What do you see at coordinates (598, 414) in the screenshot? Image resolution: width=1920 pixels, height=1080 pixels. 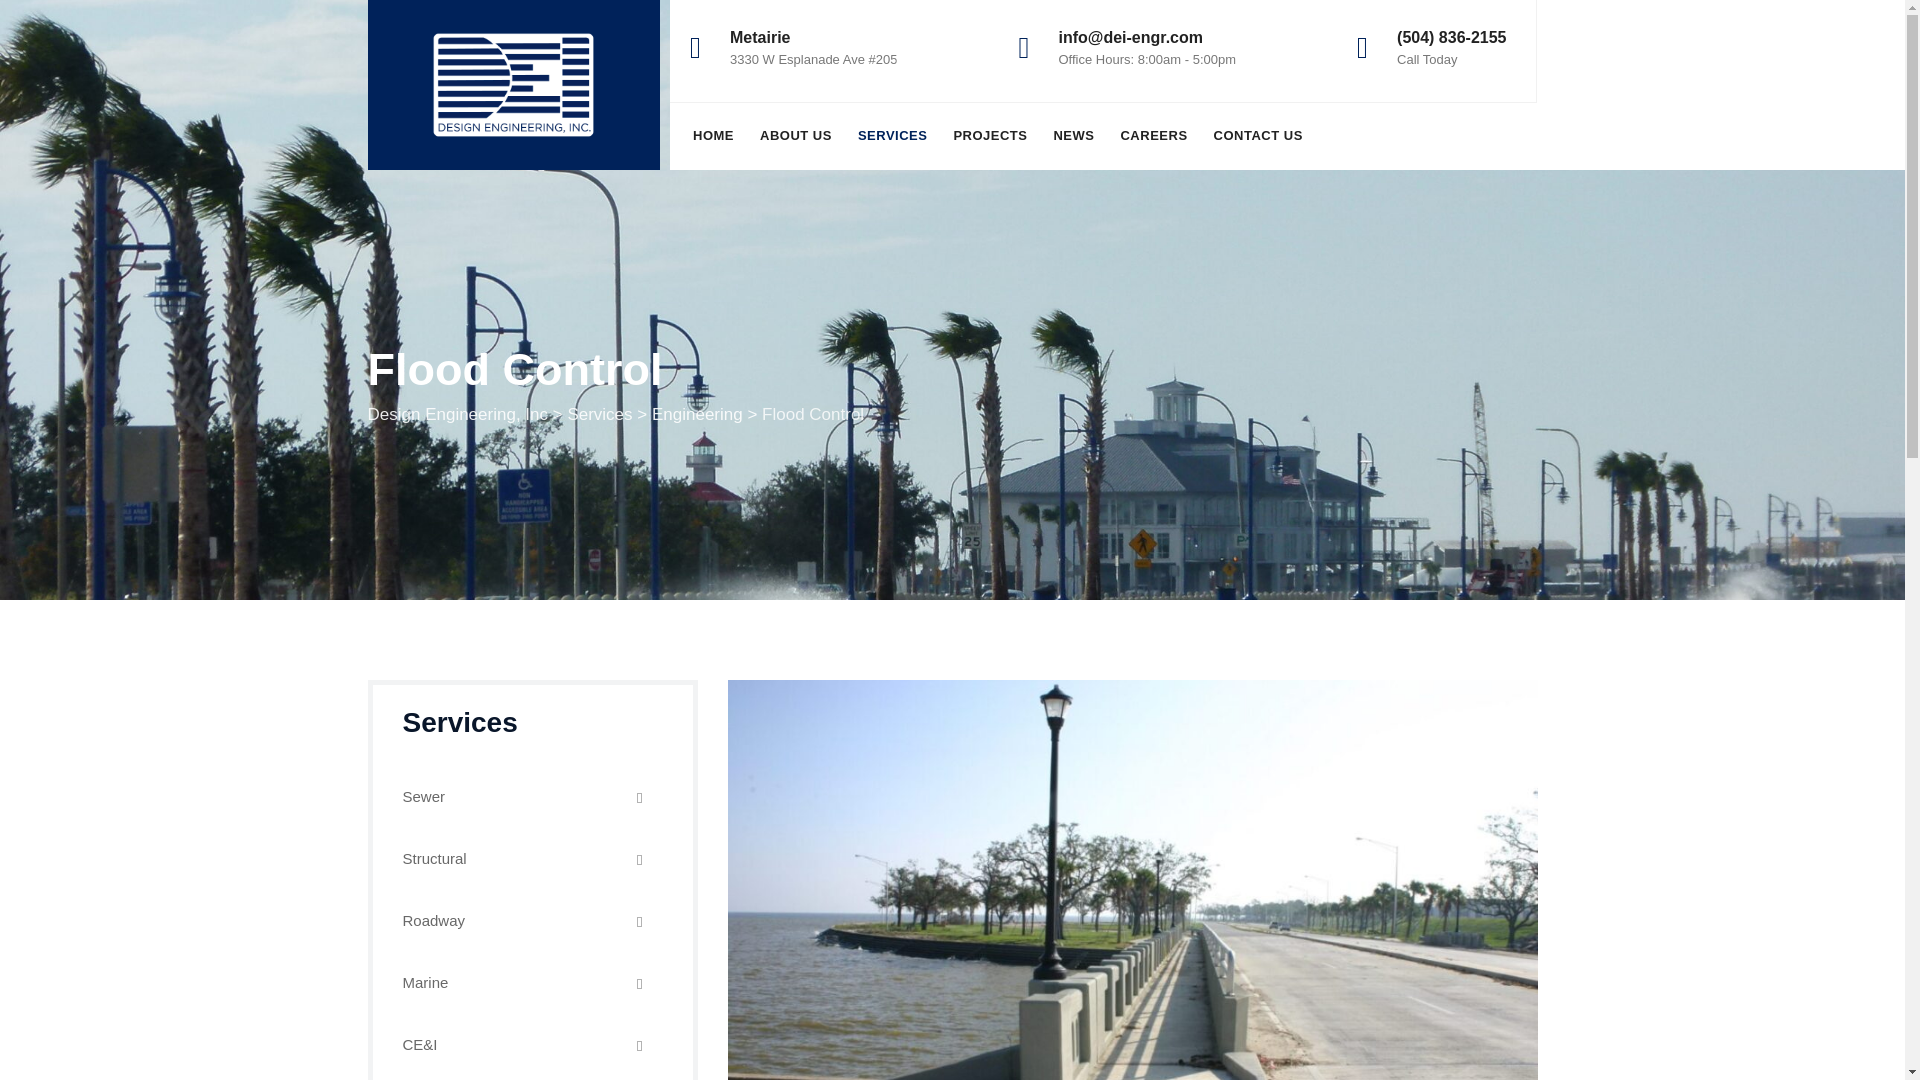 I see `Go to Services.` at bounding box center [598, 414].